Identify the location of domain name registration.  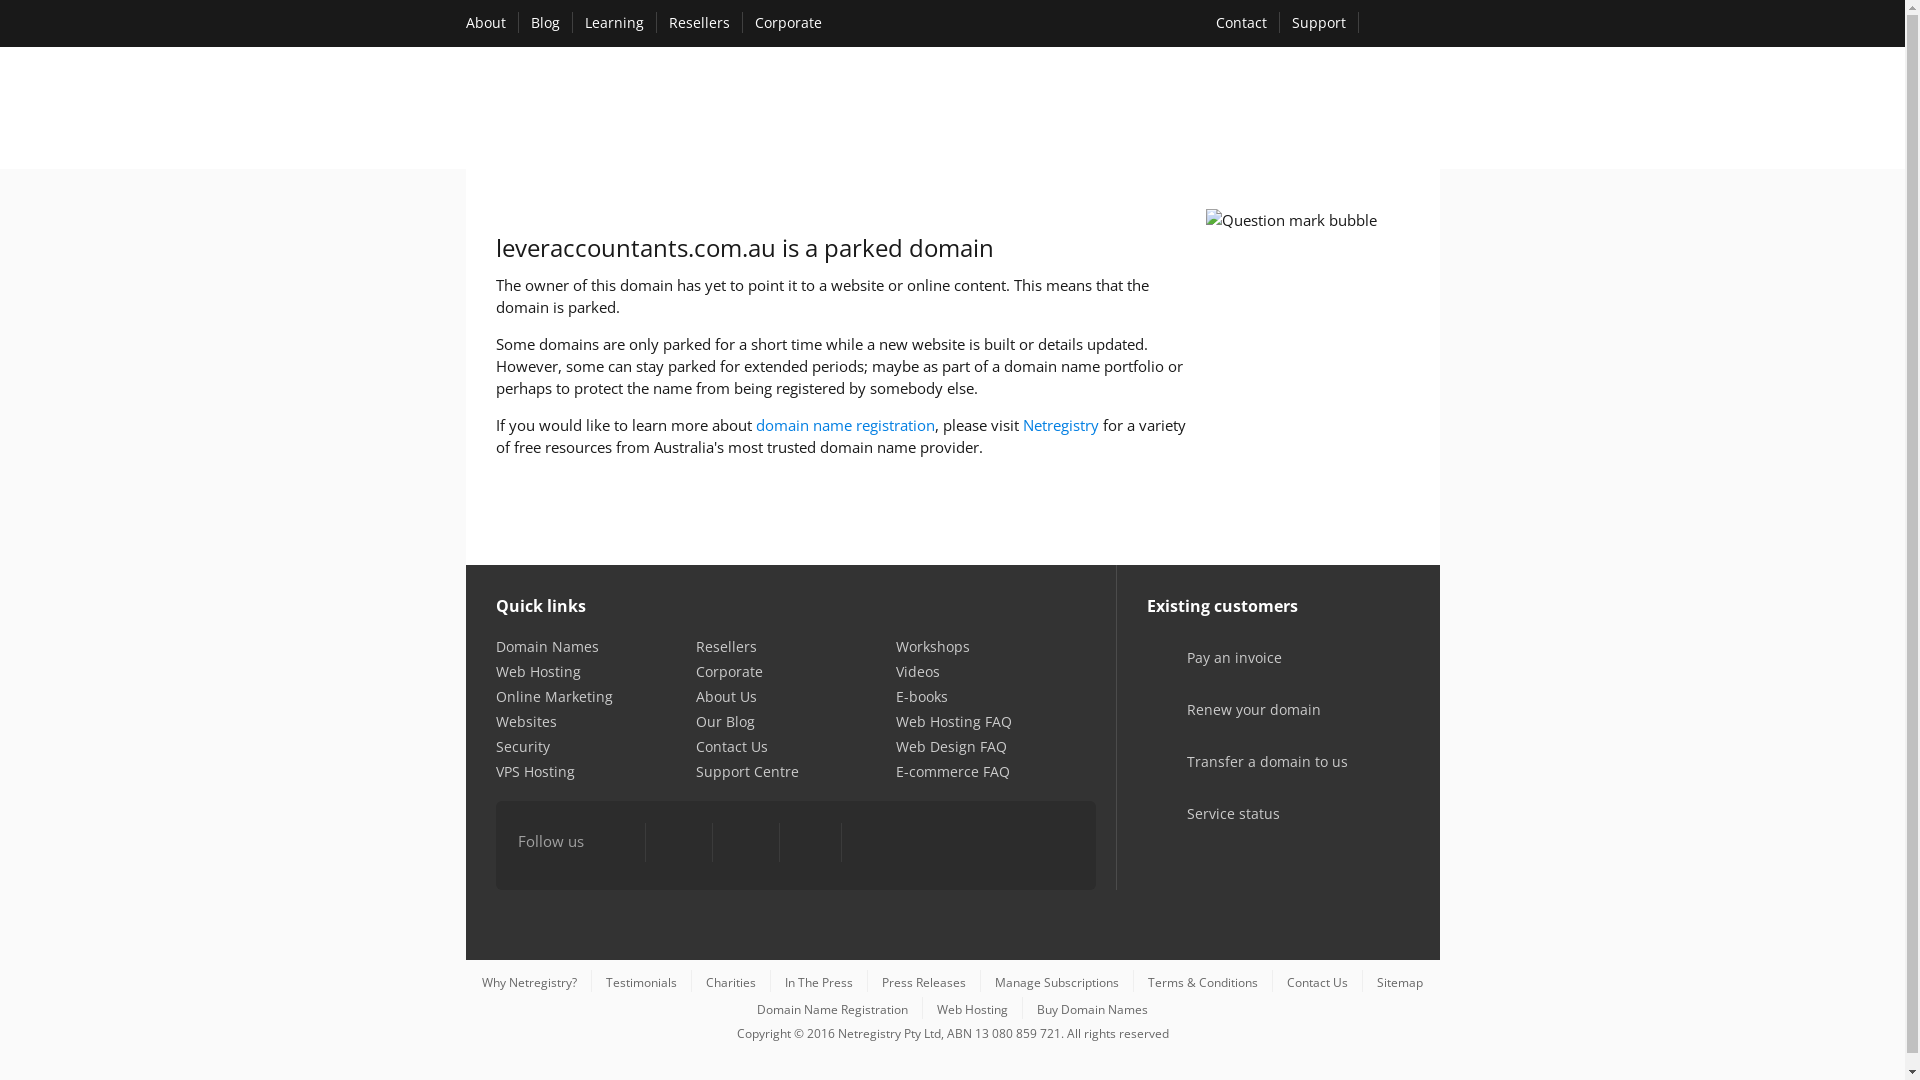
(846, 425).